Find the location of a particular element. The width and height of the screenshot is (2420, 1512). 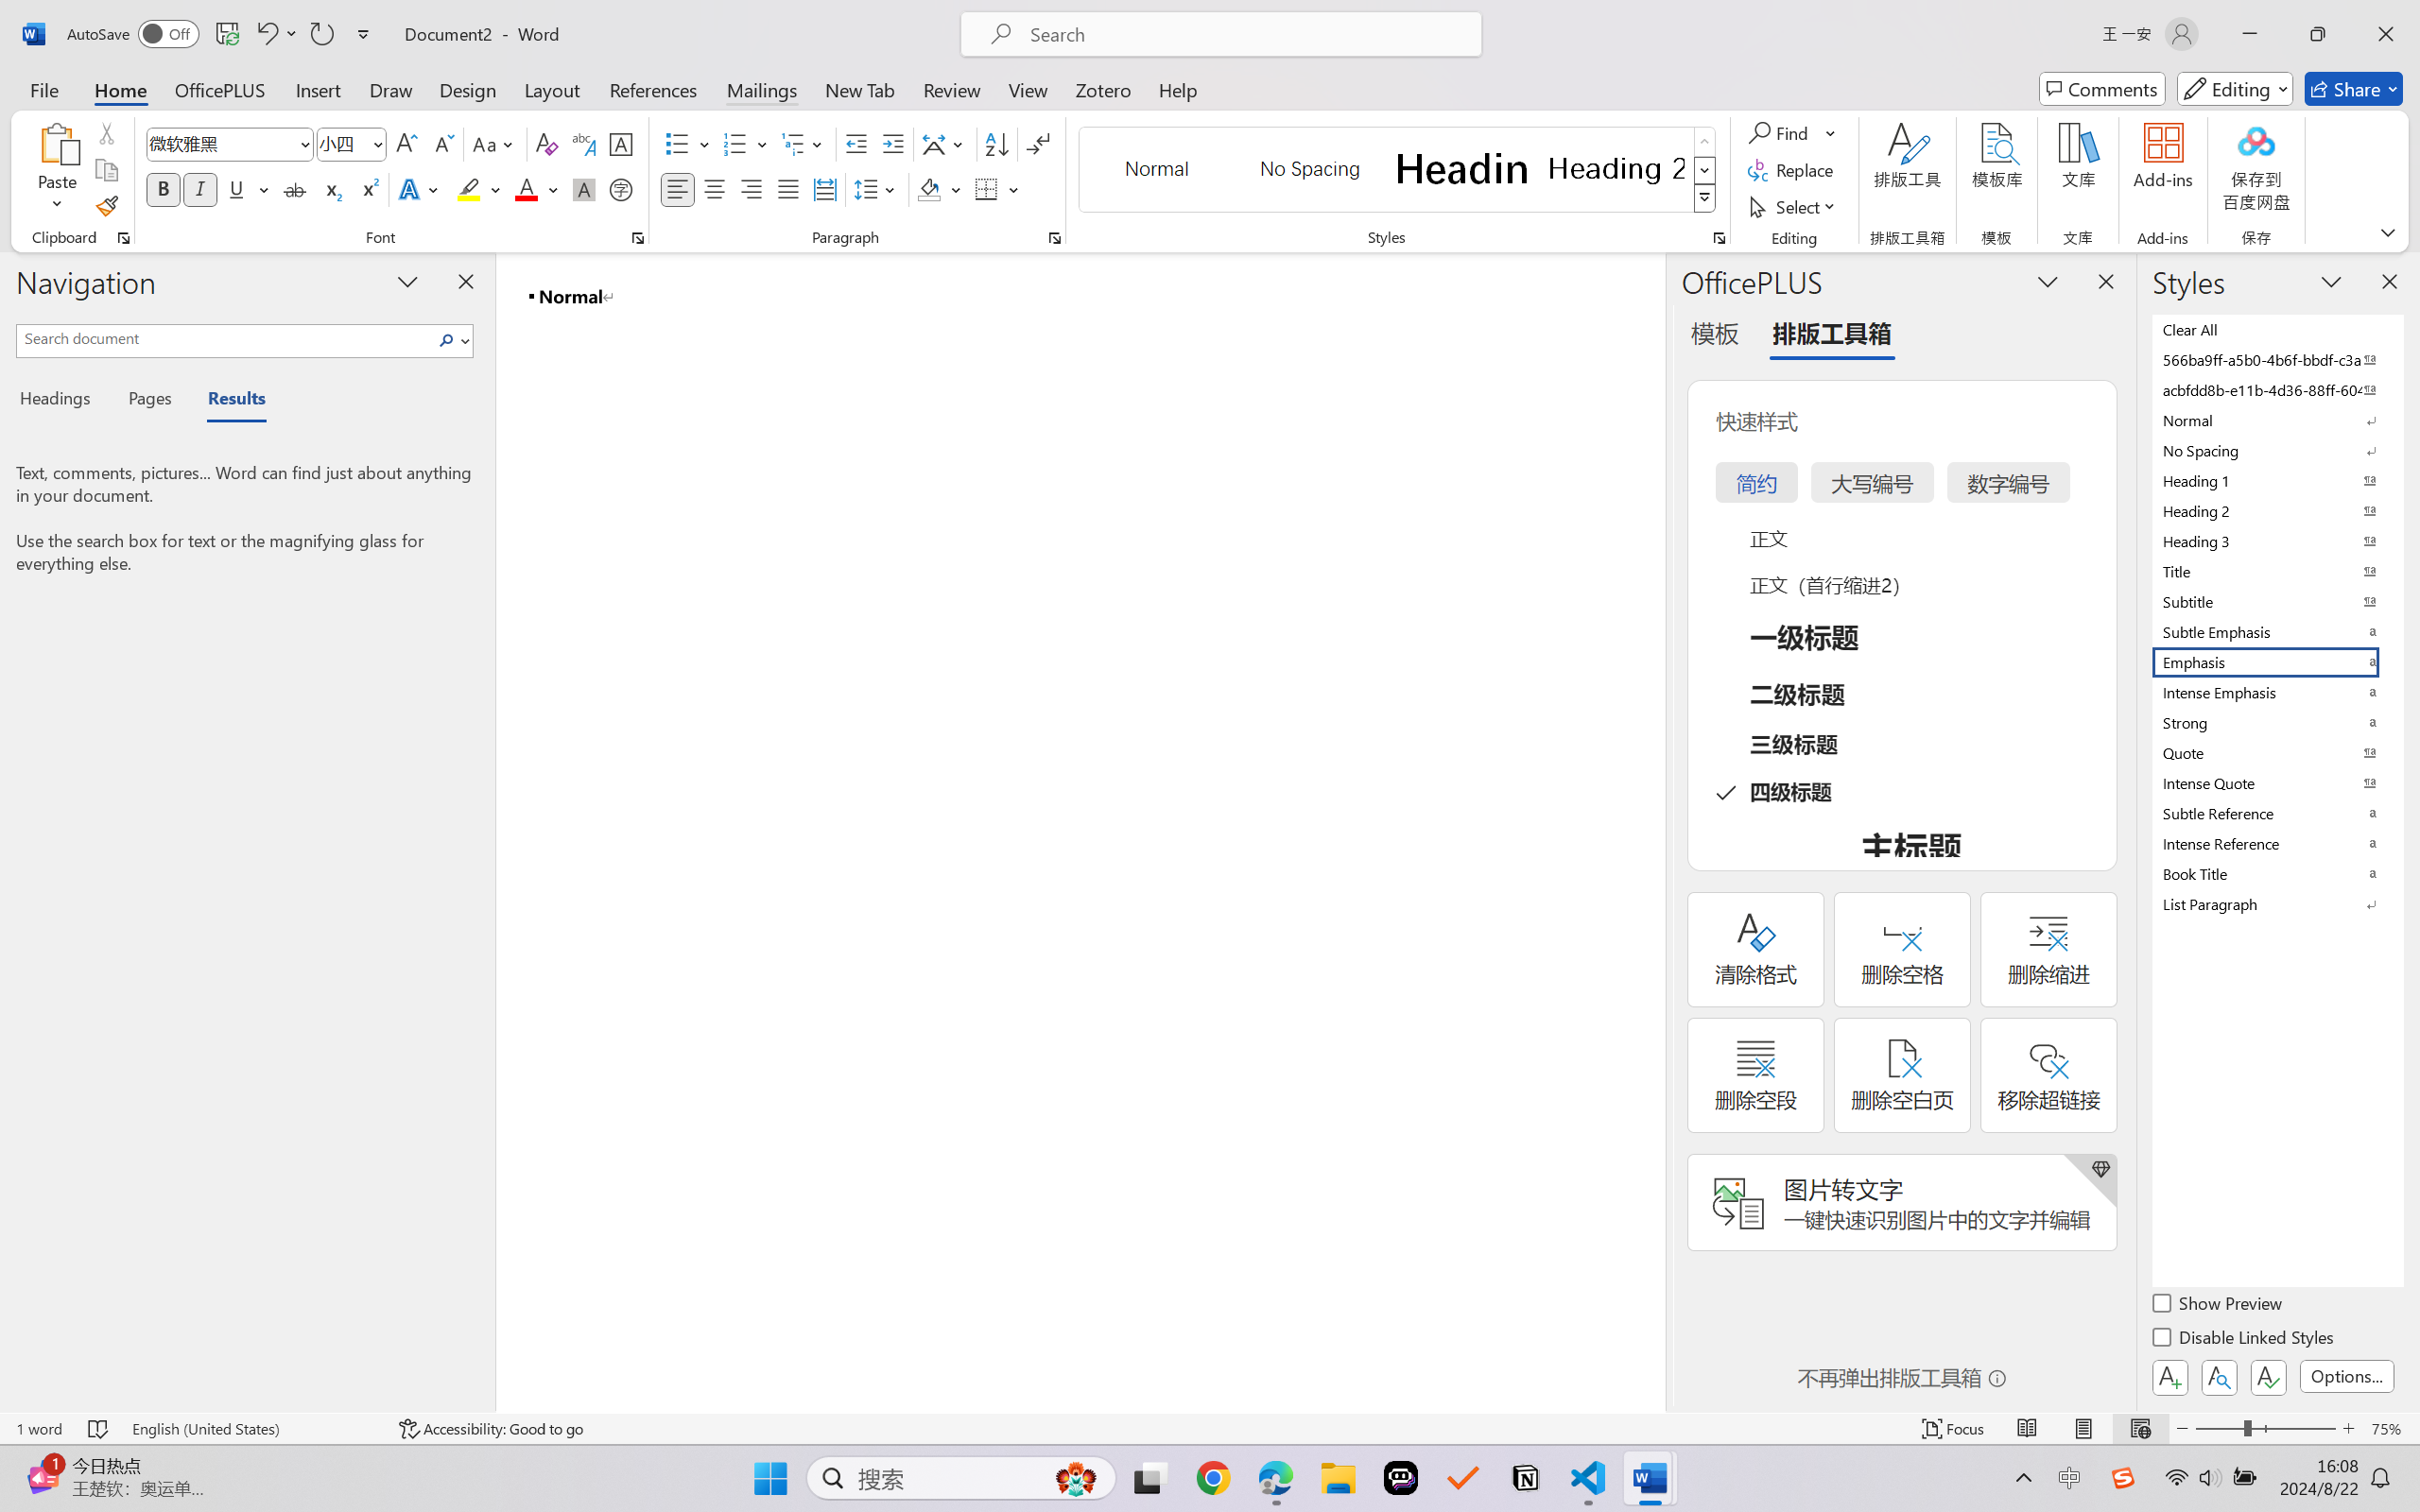

Justify is located at coordinates (788, 189).